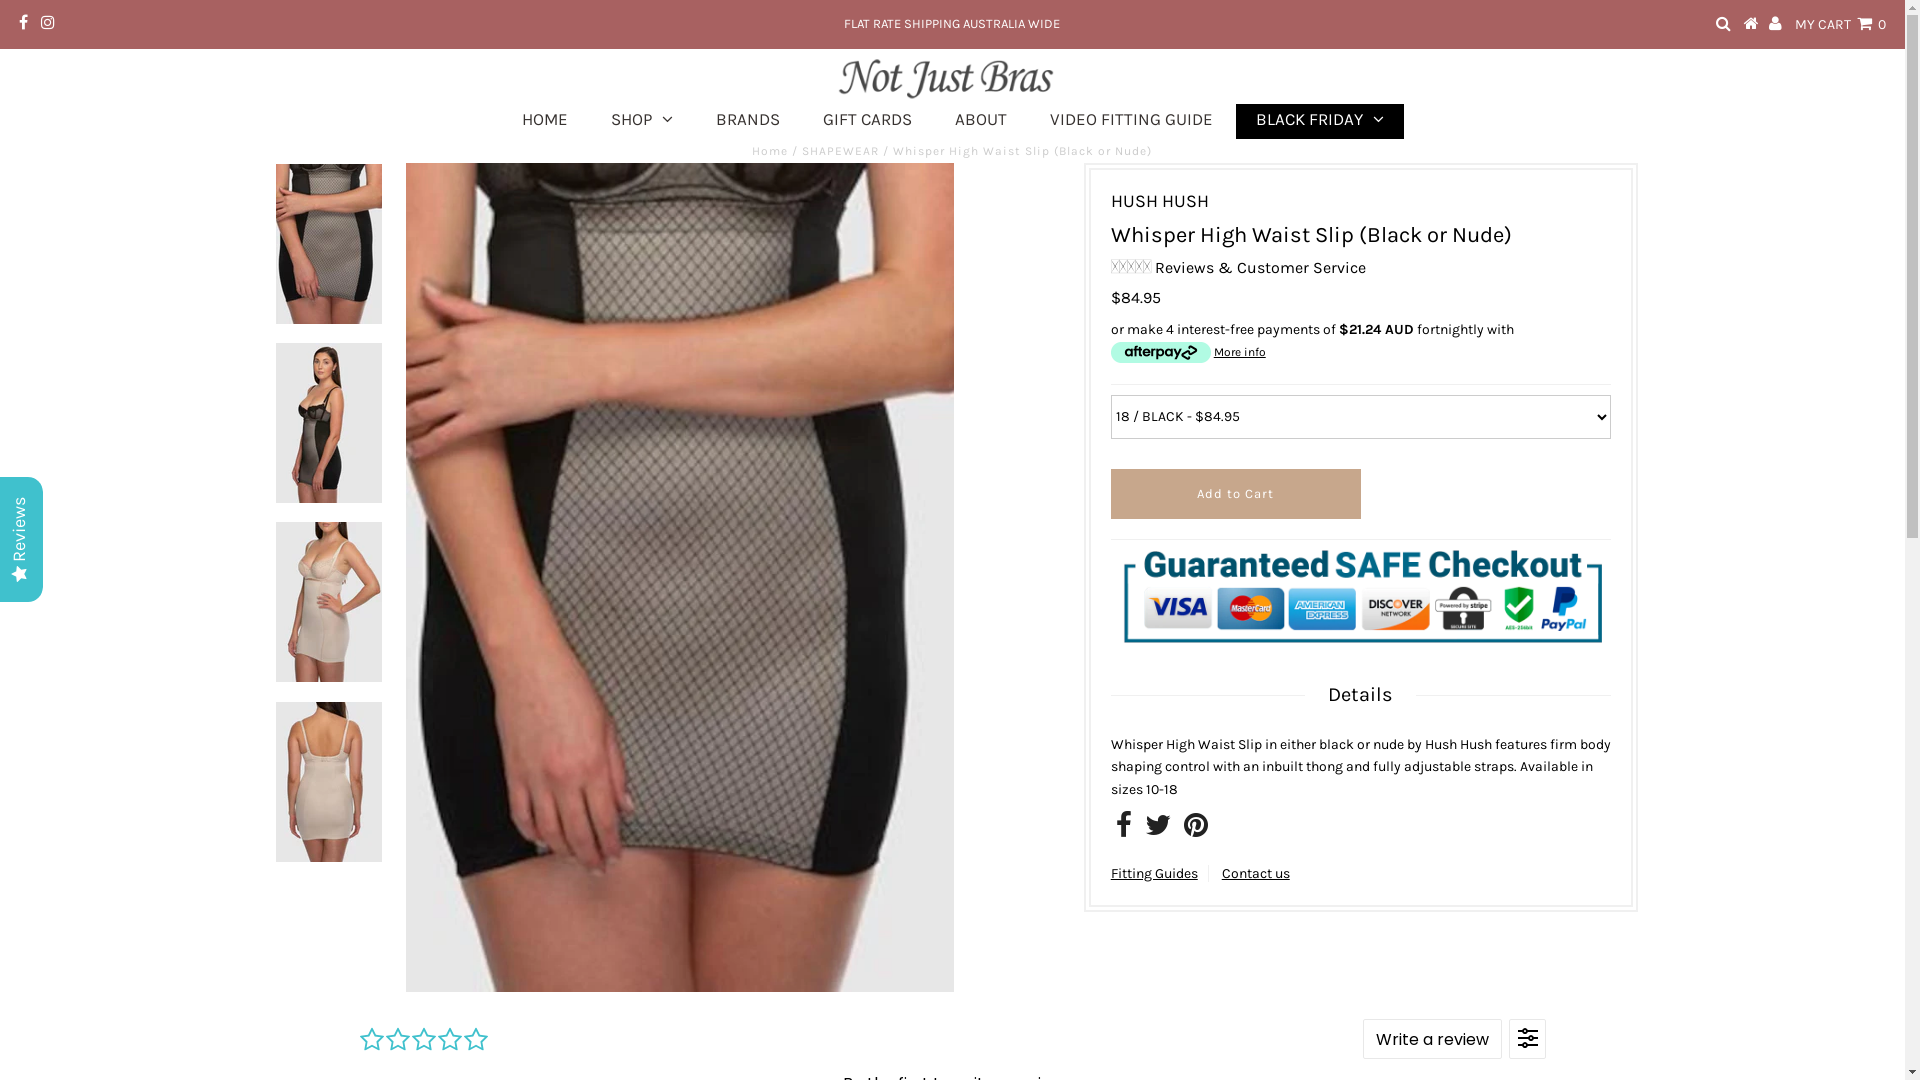 This screenshot has width=1920, height=1080. I want to click on Share on Twitter, so click(1158, 830).